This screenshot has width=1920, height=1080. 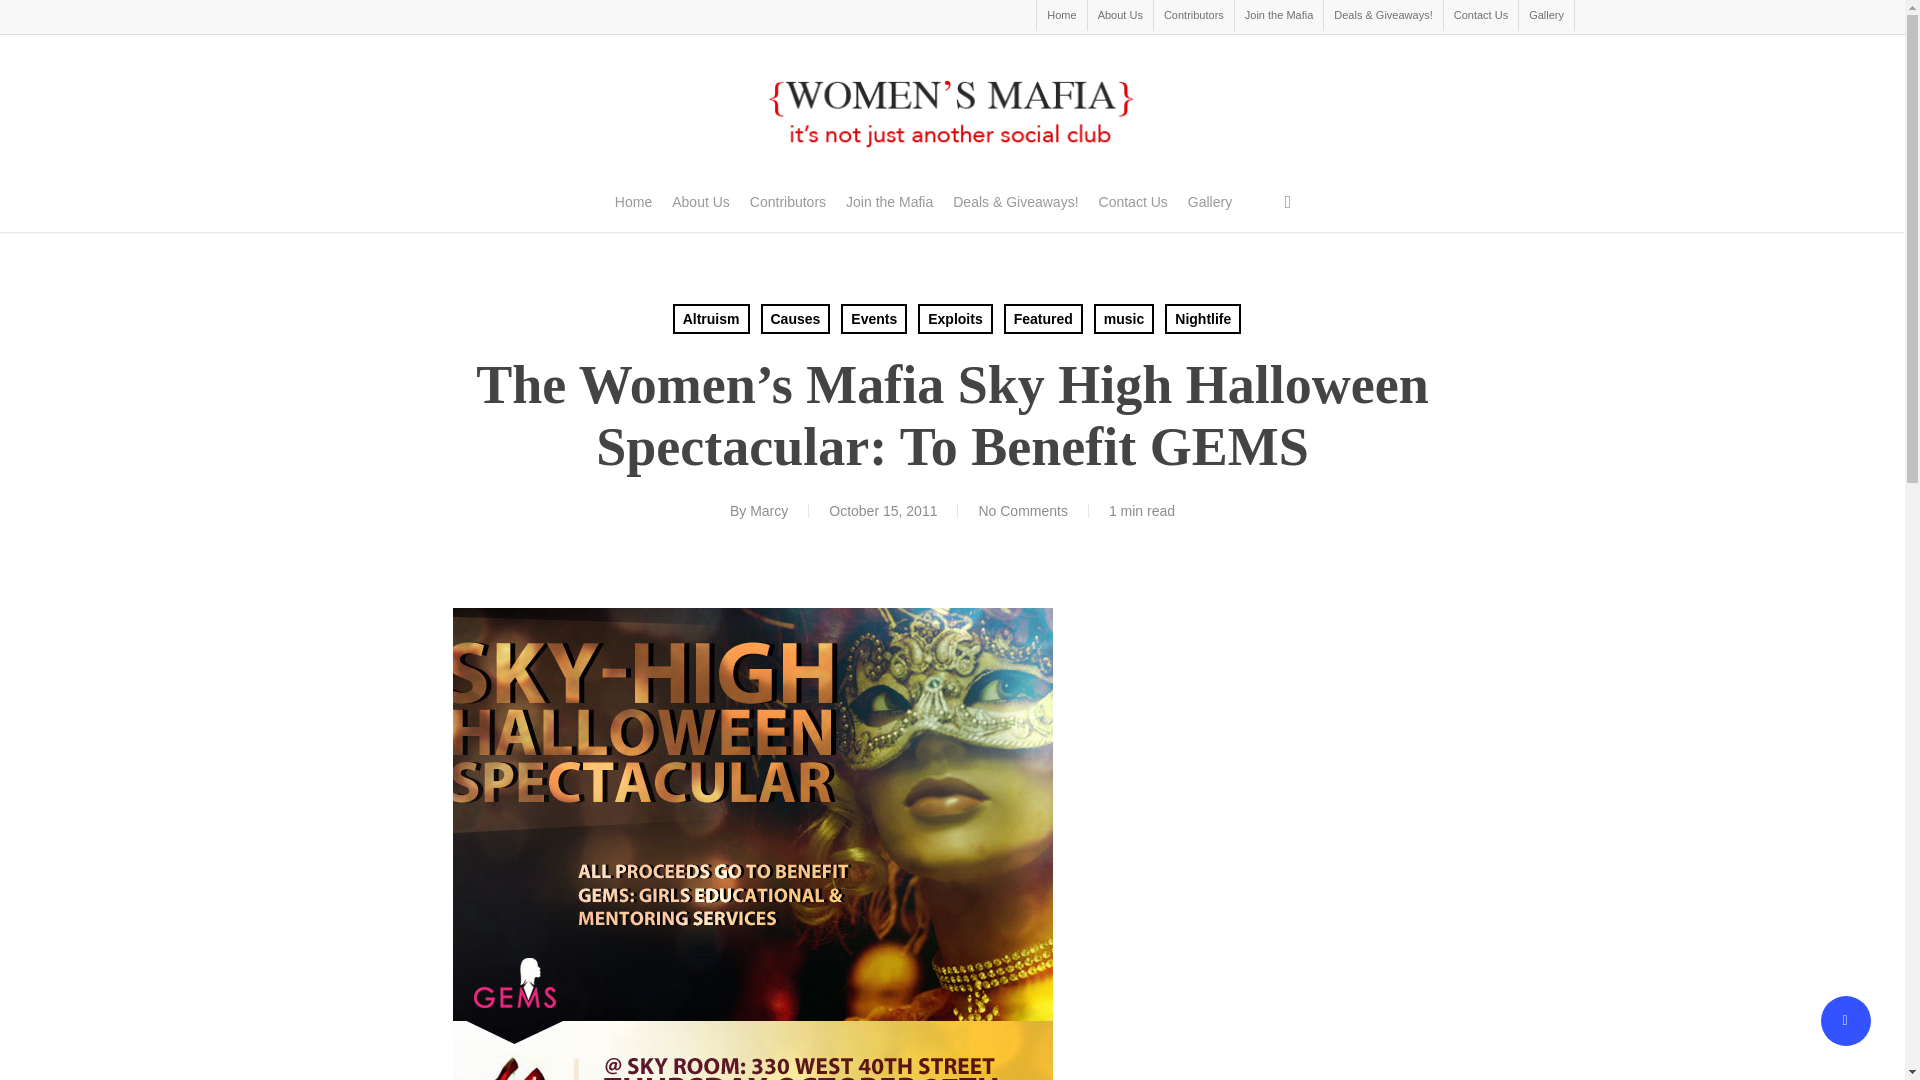 I want to click on Gallery, so click(x=1546, y=16).